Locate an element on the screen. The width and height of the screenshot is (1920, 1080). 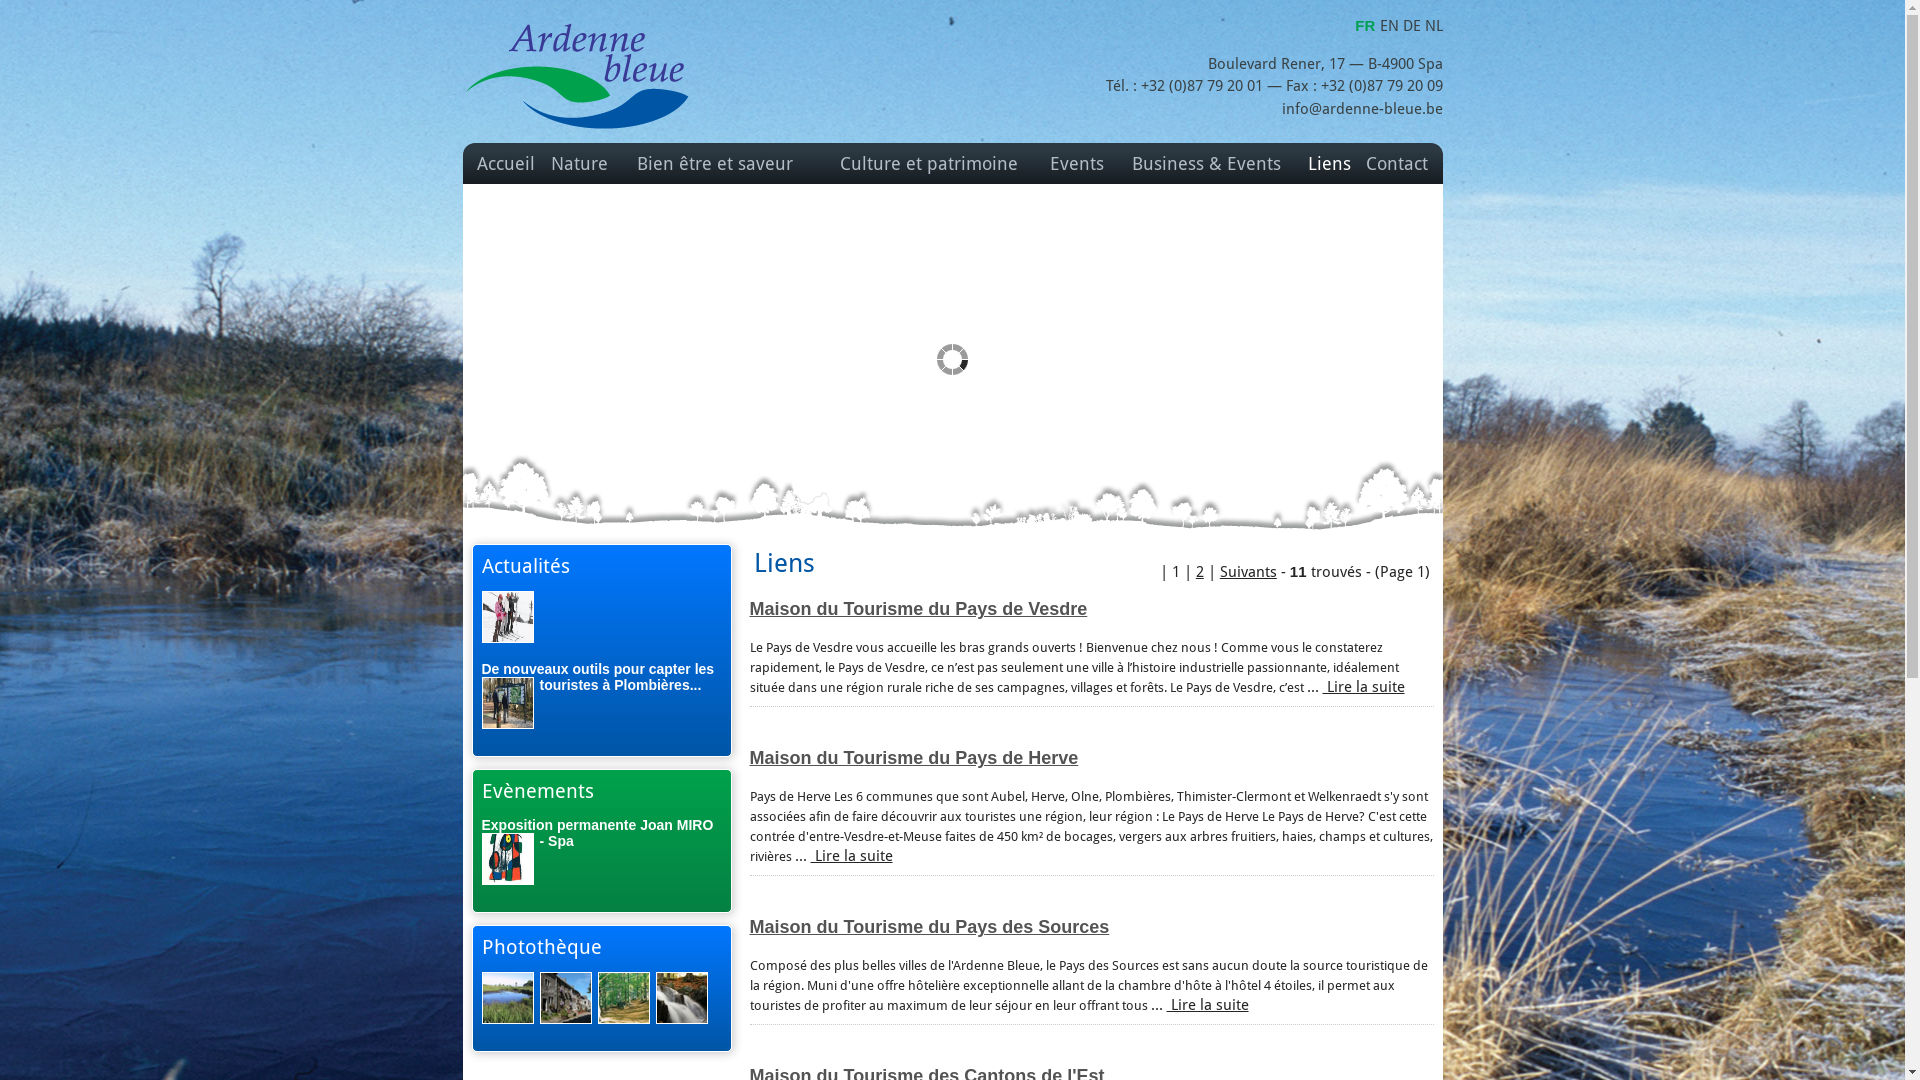
Exposition permanente Joan MIRO - Spa is located at coordinates (598, 833).